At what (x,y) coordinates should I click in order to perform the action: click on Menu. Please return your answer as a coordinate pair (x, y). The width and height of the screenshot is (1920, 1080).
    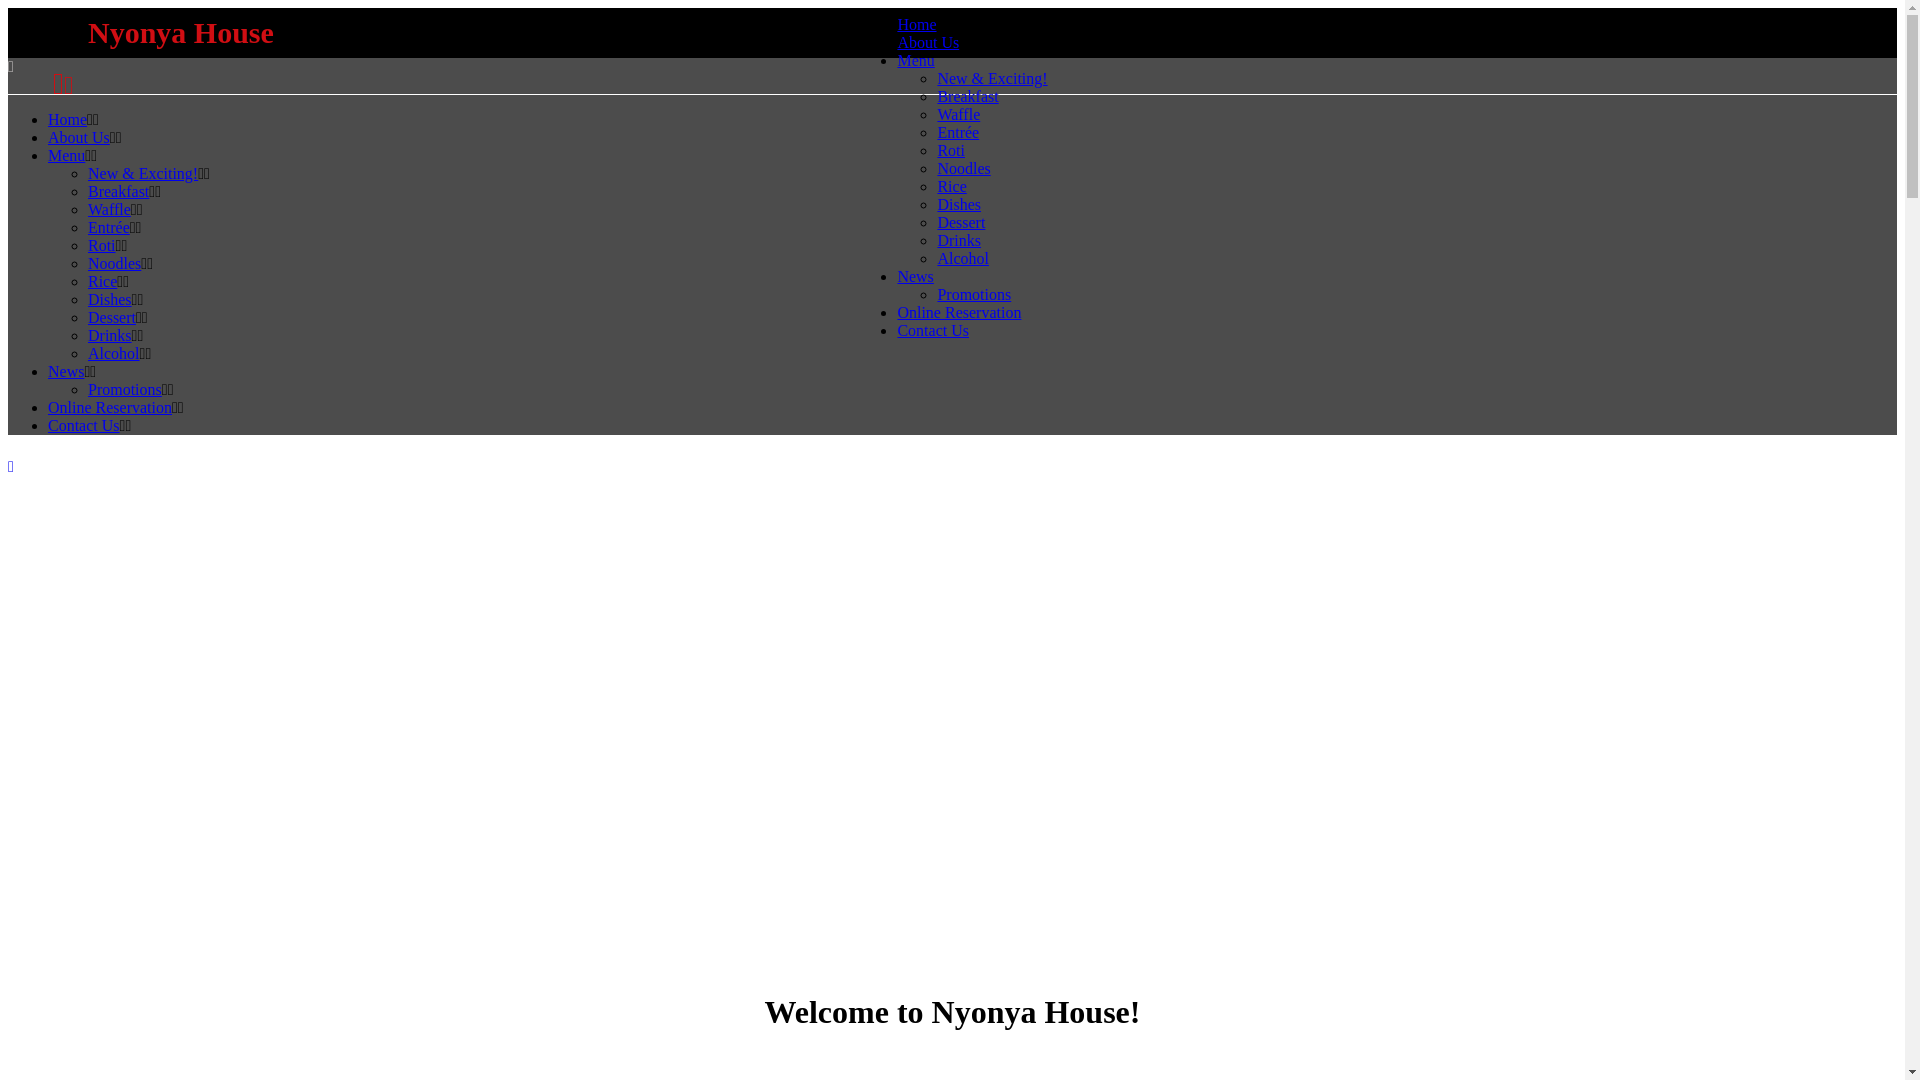
    Looking at the image, I should click on (66, 156).